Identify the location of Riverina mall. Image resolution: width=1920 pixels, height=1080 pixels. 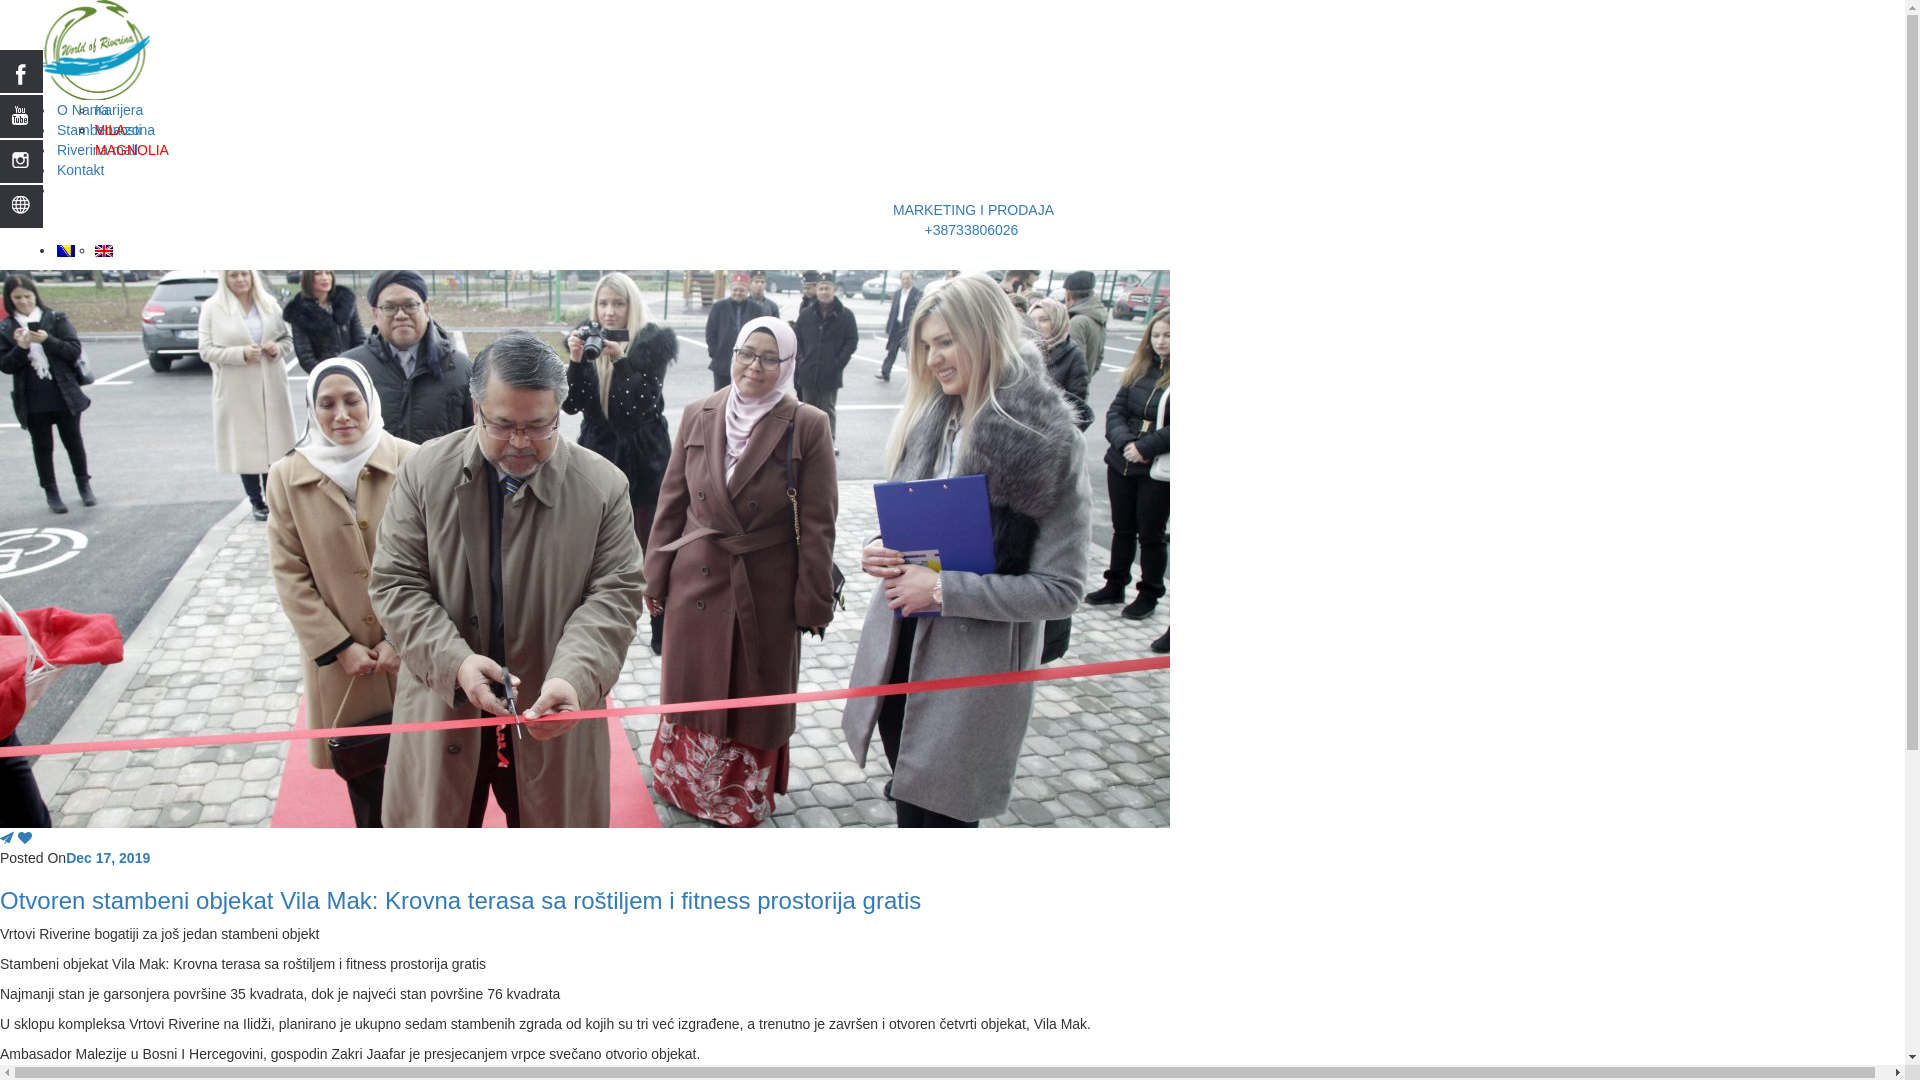
(98, 150).